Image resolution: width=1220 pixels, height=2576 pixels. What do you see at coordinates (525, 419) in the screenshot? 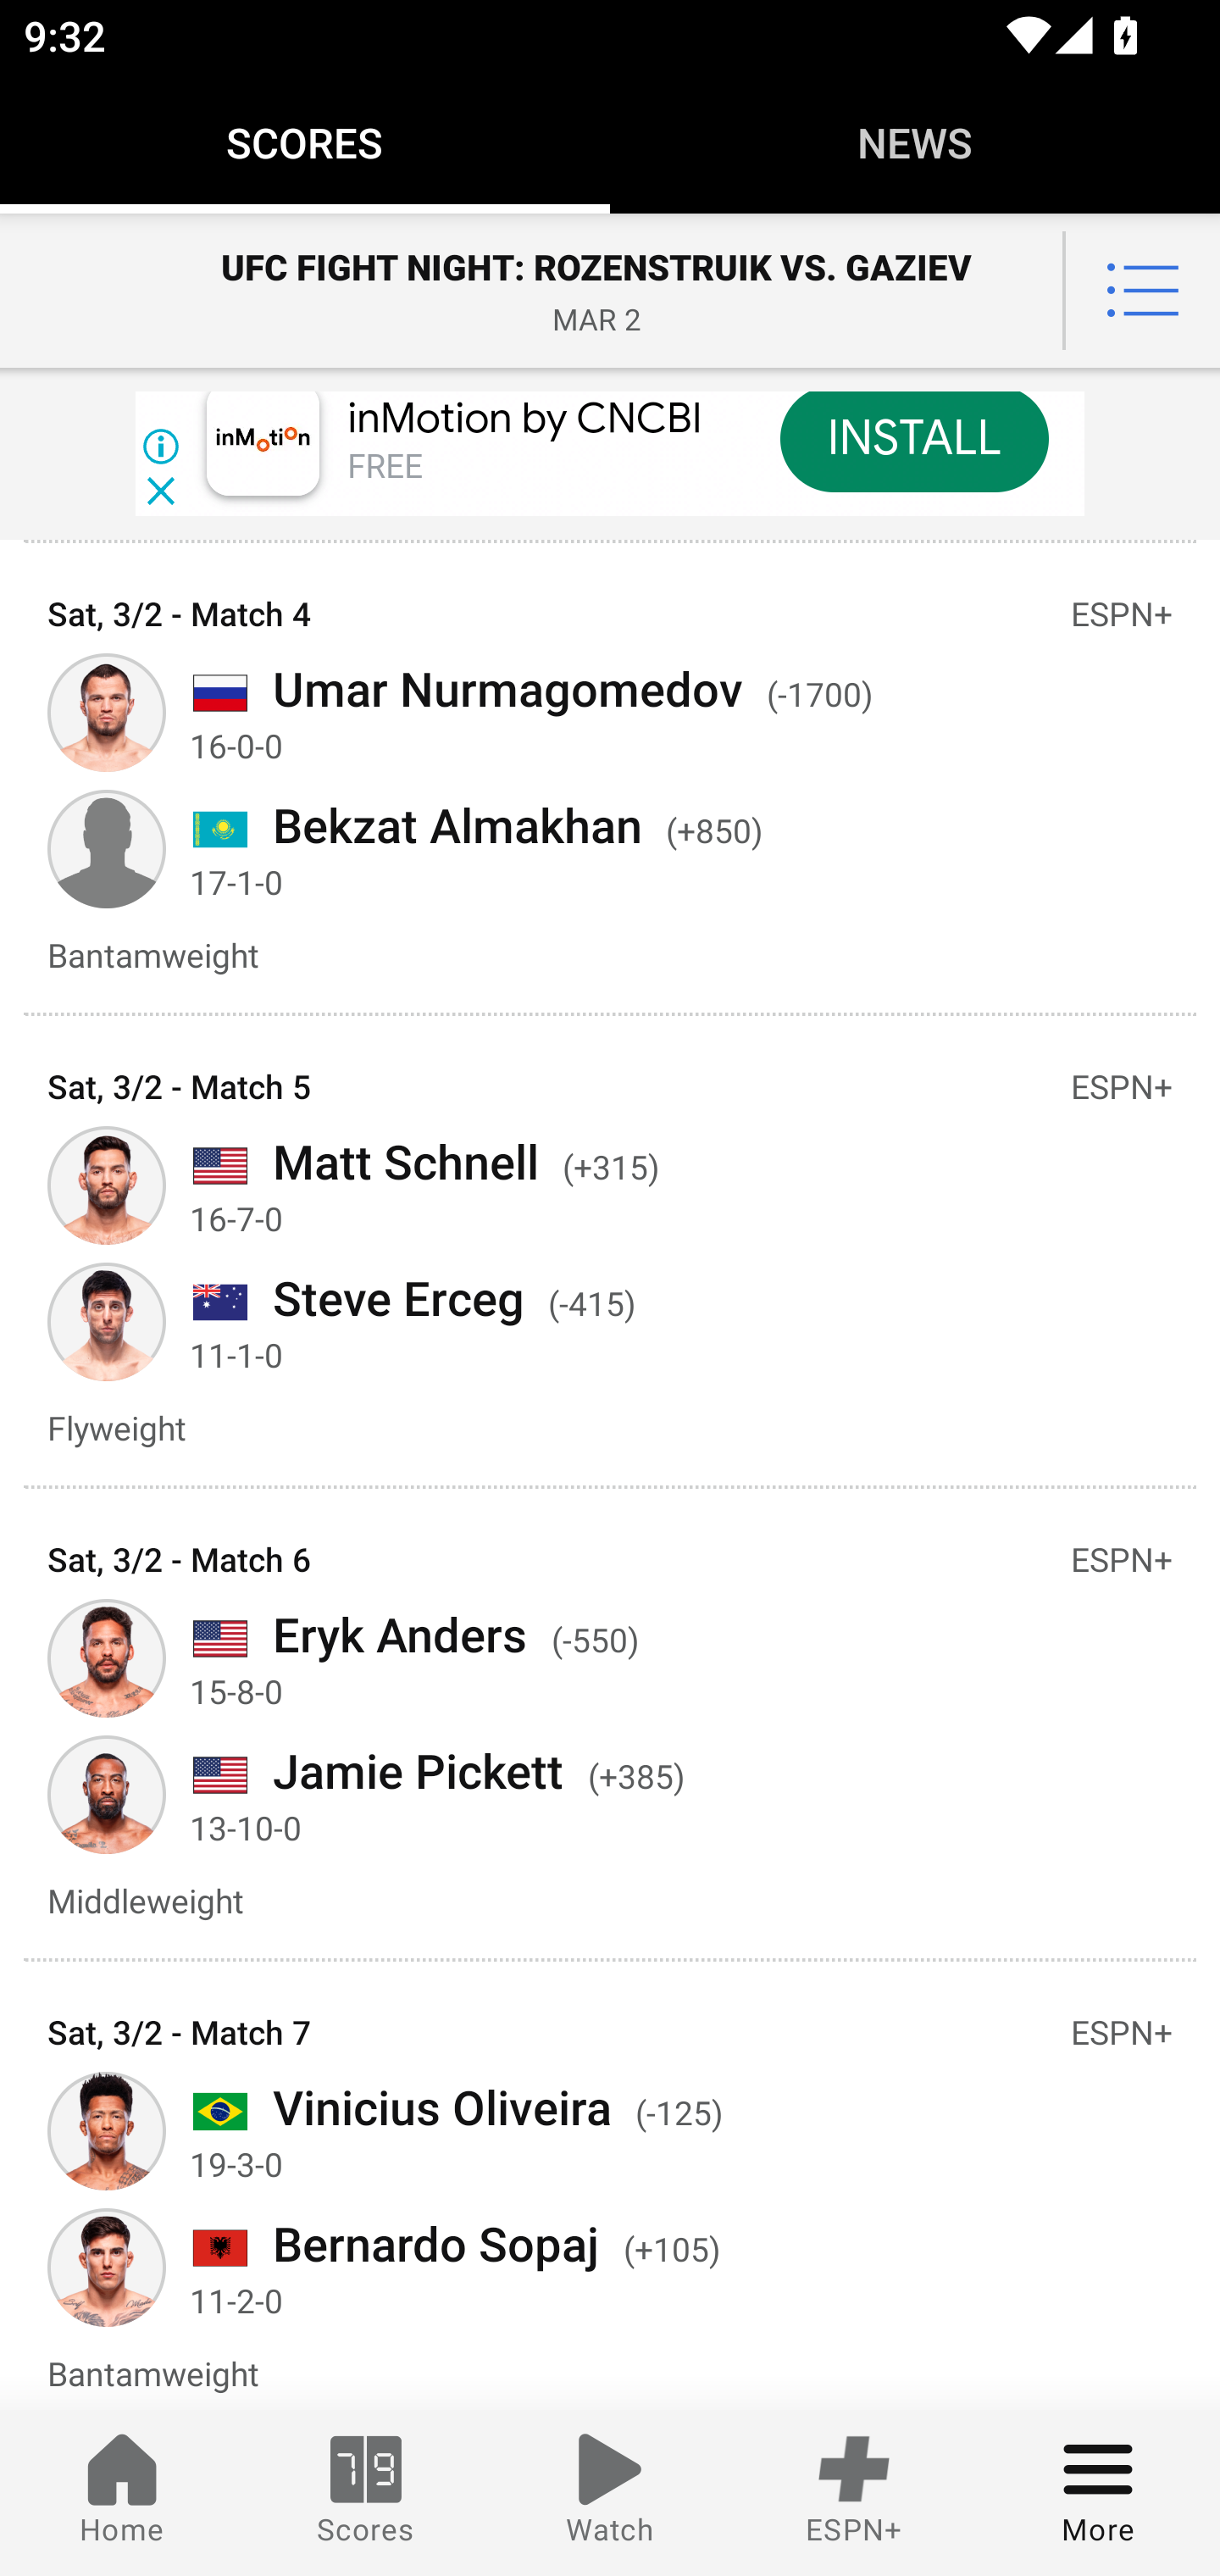
I see `inMotion by CNCBI` at bounding box center [525, 419].